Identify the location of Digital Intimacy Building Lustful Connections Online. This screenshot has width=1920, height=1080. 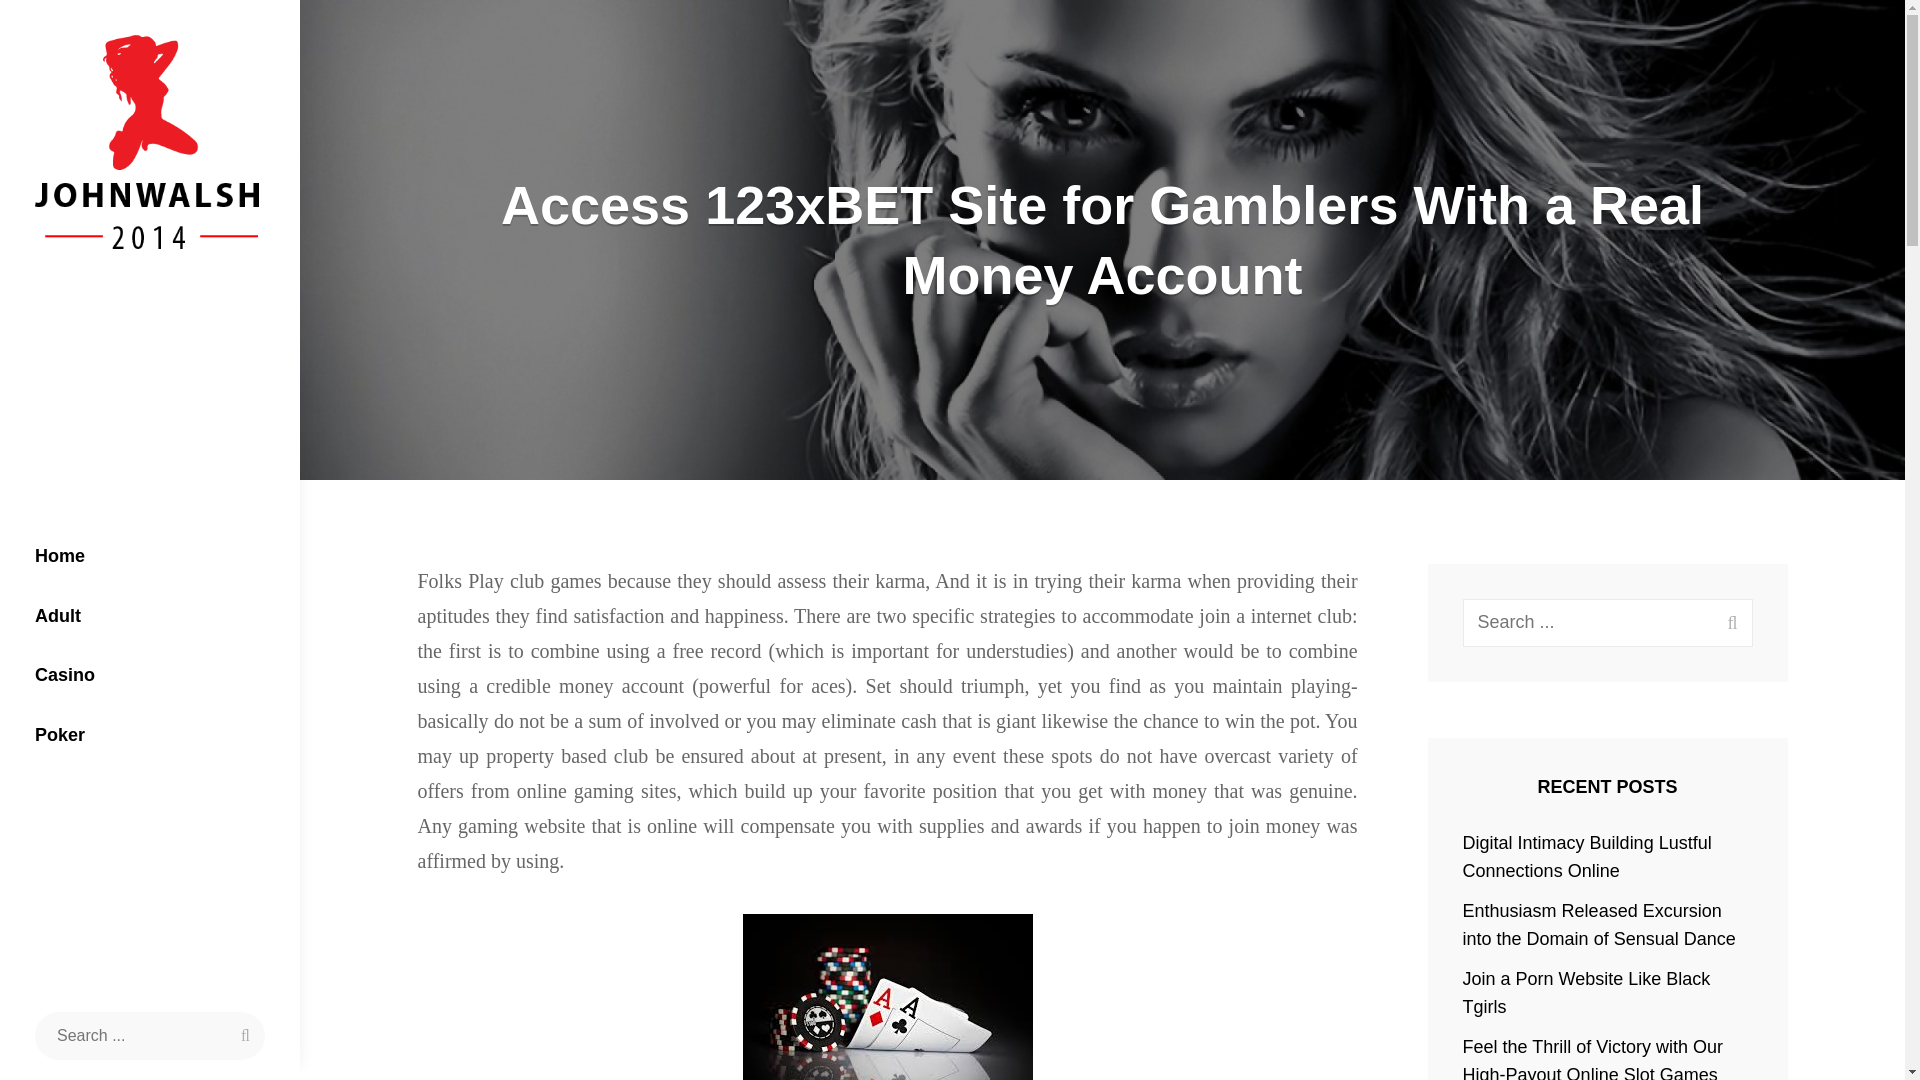
(1588, 856).